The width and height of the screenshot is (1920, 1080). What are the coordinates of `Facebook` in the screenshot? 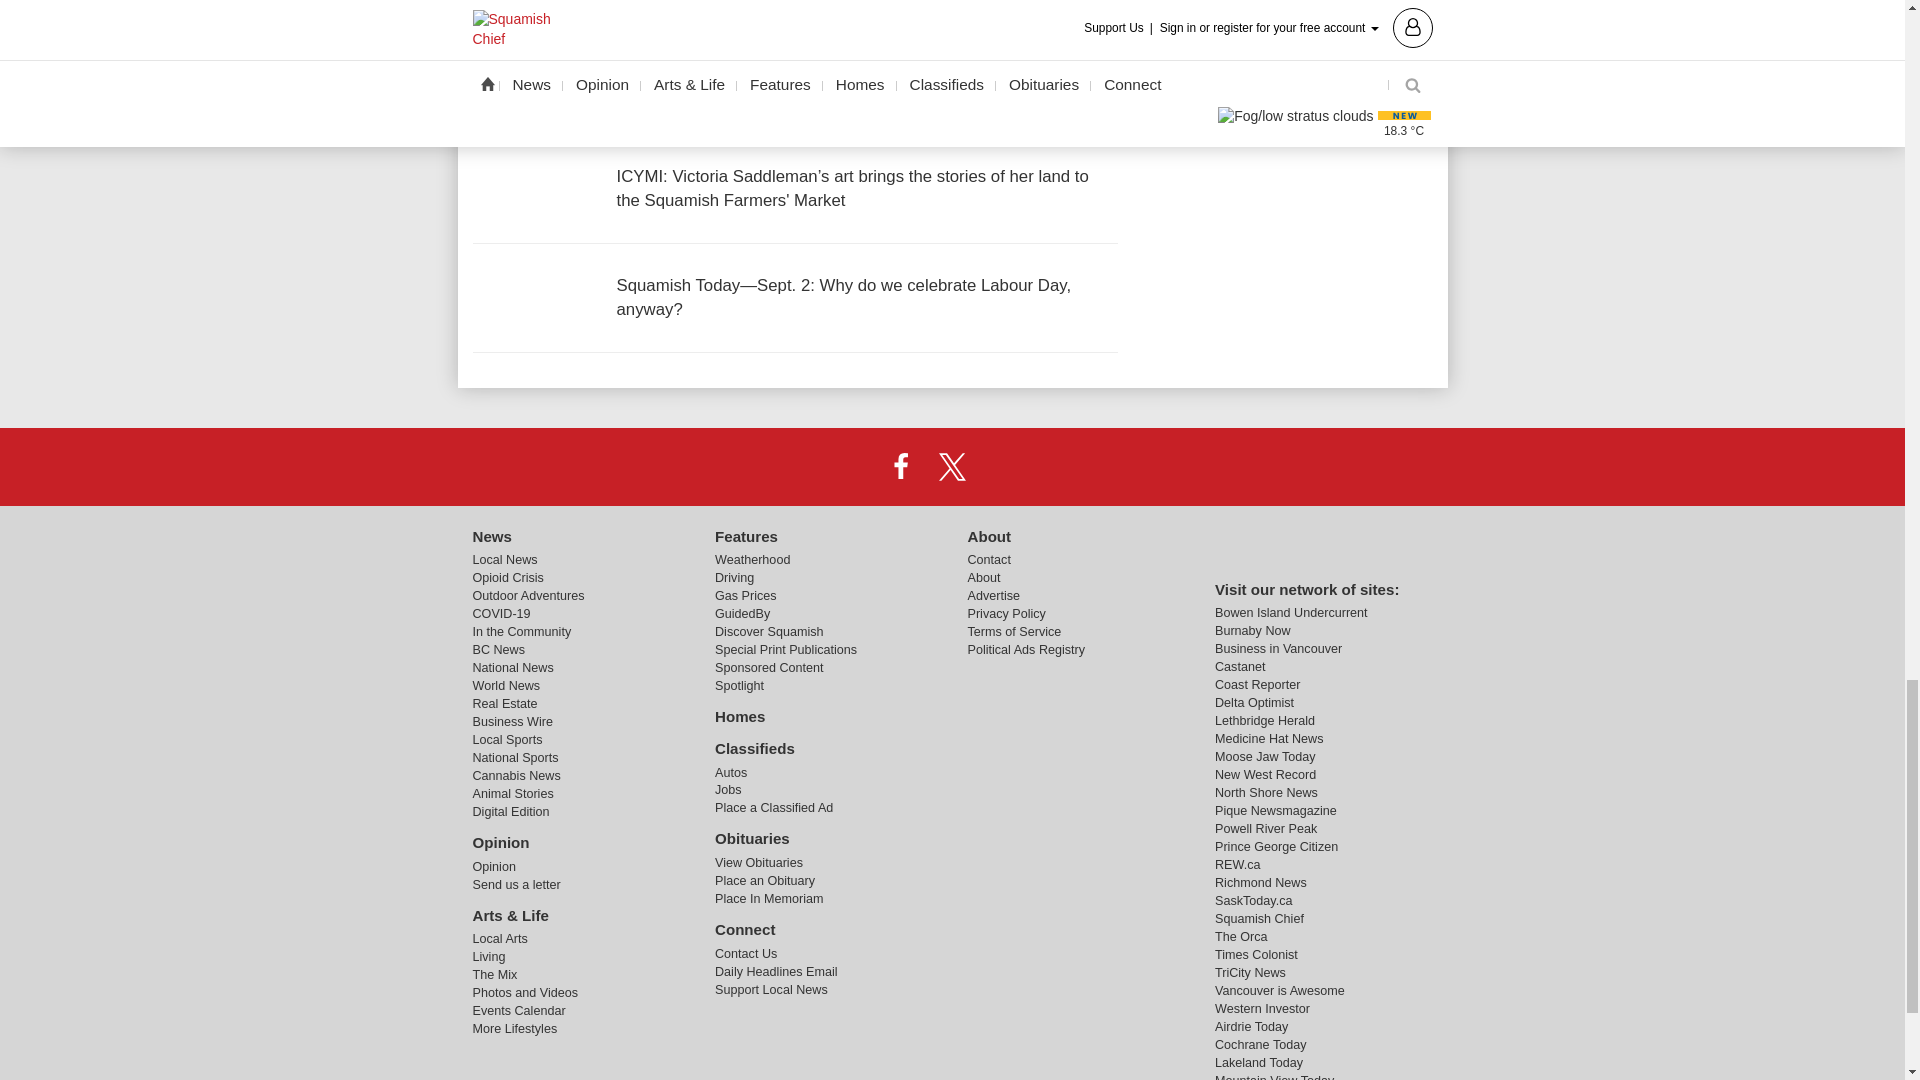 It's located at (901, 466).